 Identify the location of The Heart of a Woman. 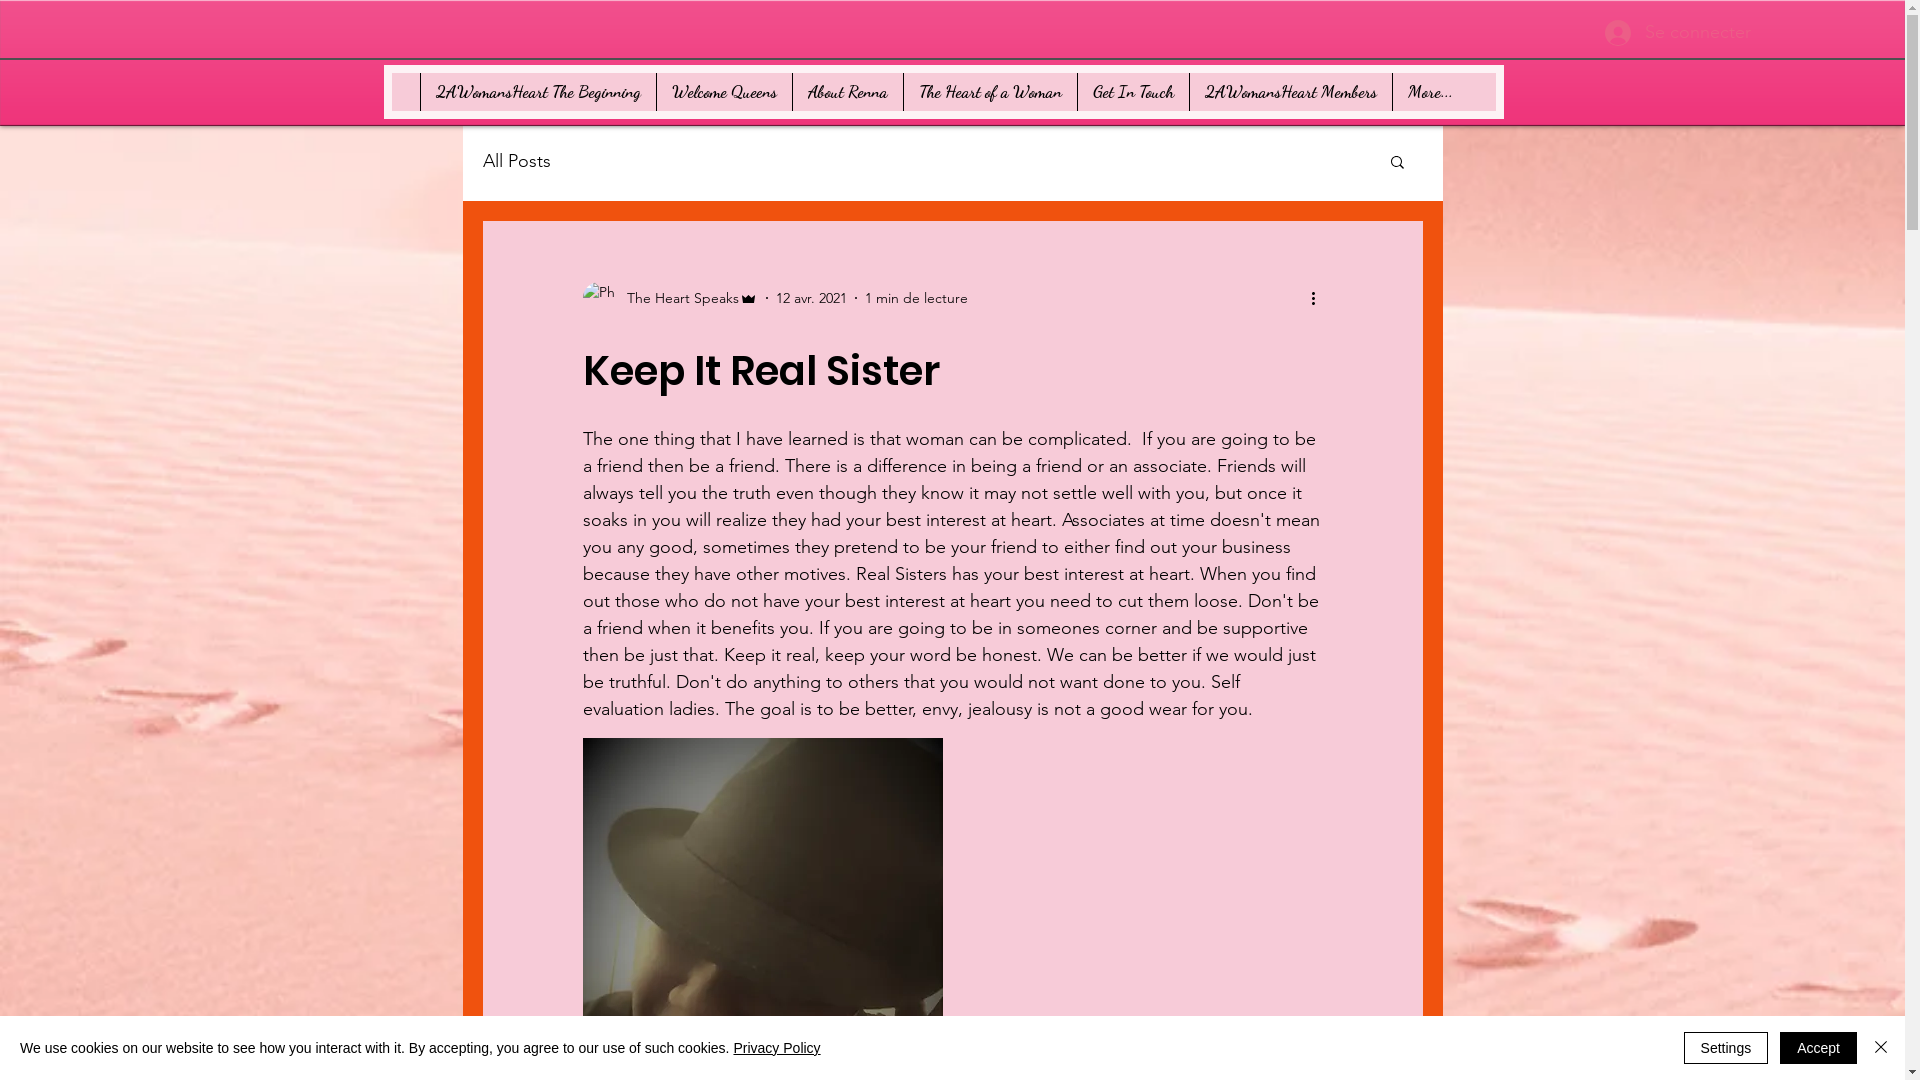
(989, 92).